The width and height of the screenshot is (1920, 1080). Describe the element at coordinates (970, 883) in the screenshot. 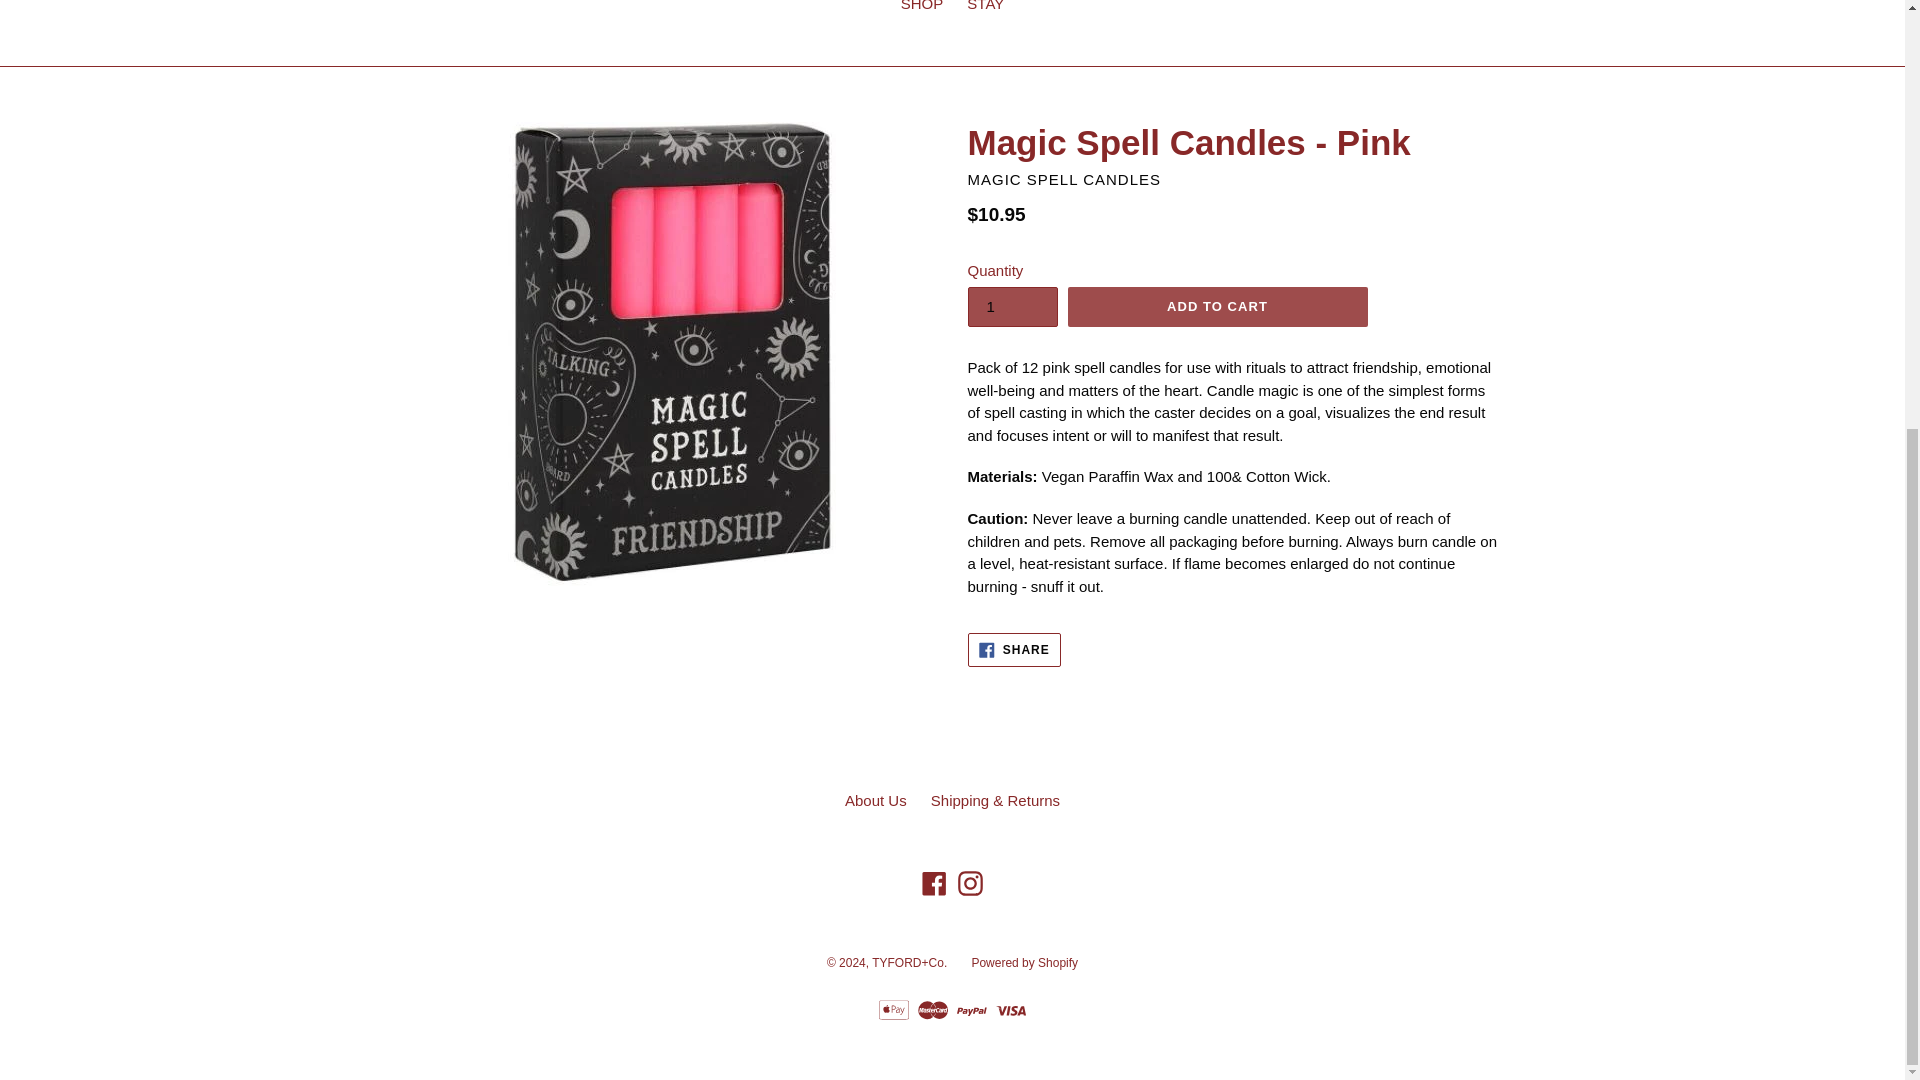

I see `Instagram` at that location.